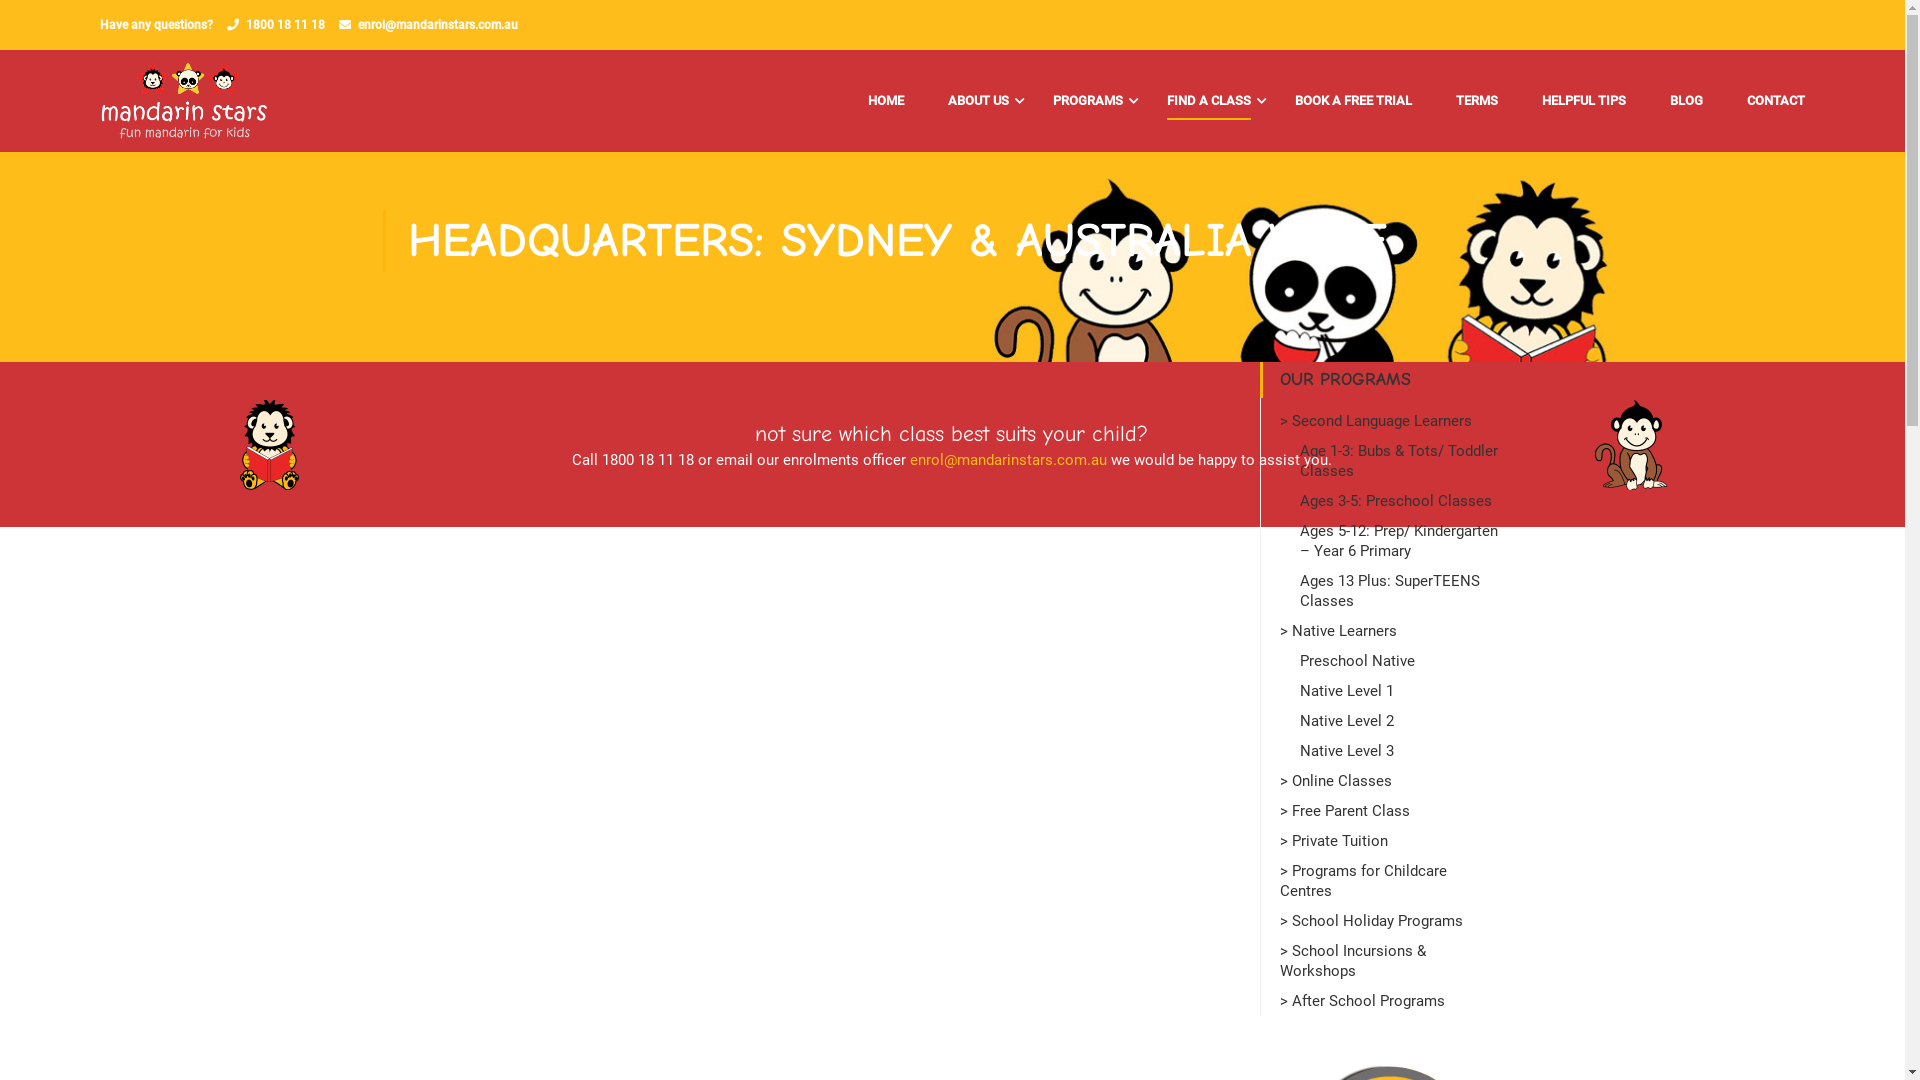  Describe the element at coordinates (1402, 721) in the screenshot. I see `Native Level 2` at that location.